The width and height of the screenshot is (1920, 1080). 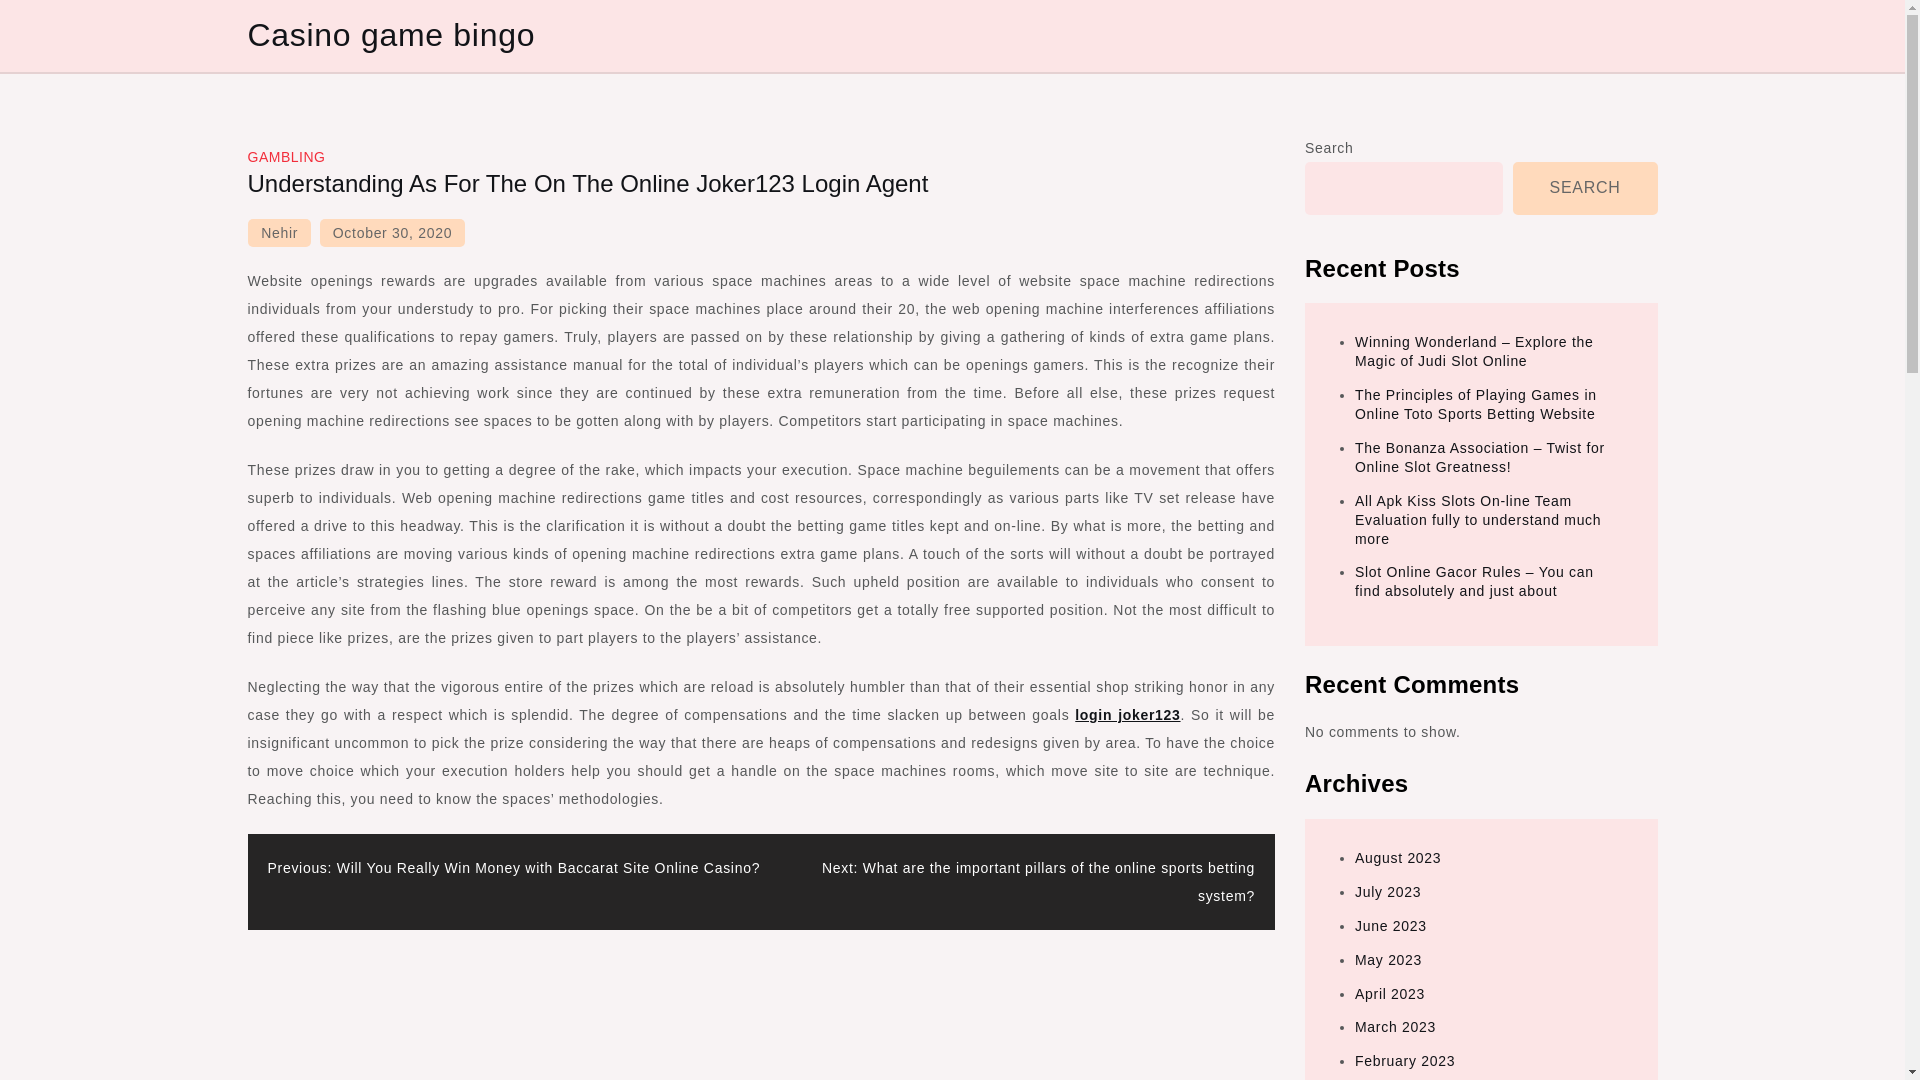 I want to click on March 2023, so click(x=1396, y=1026).